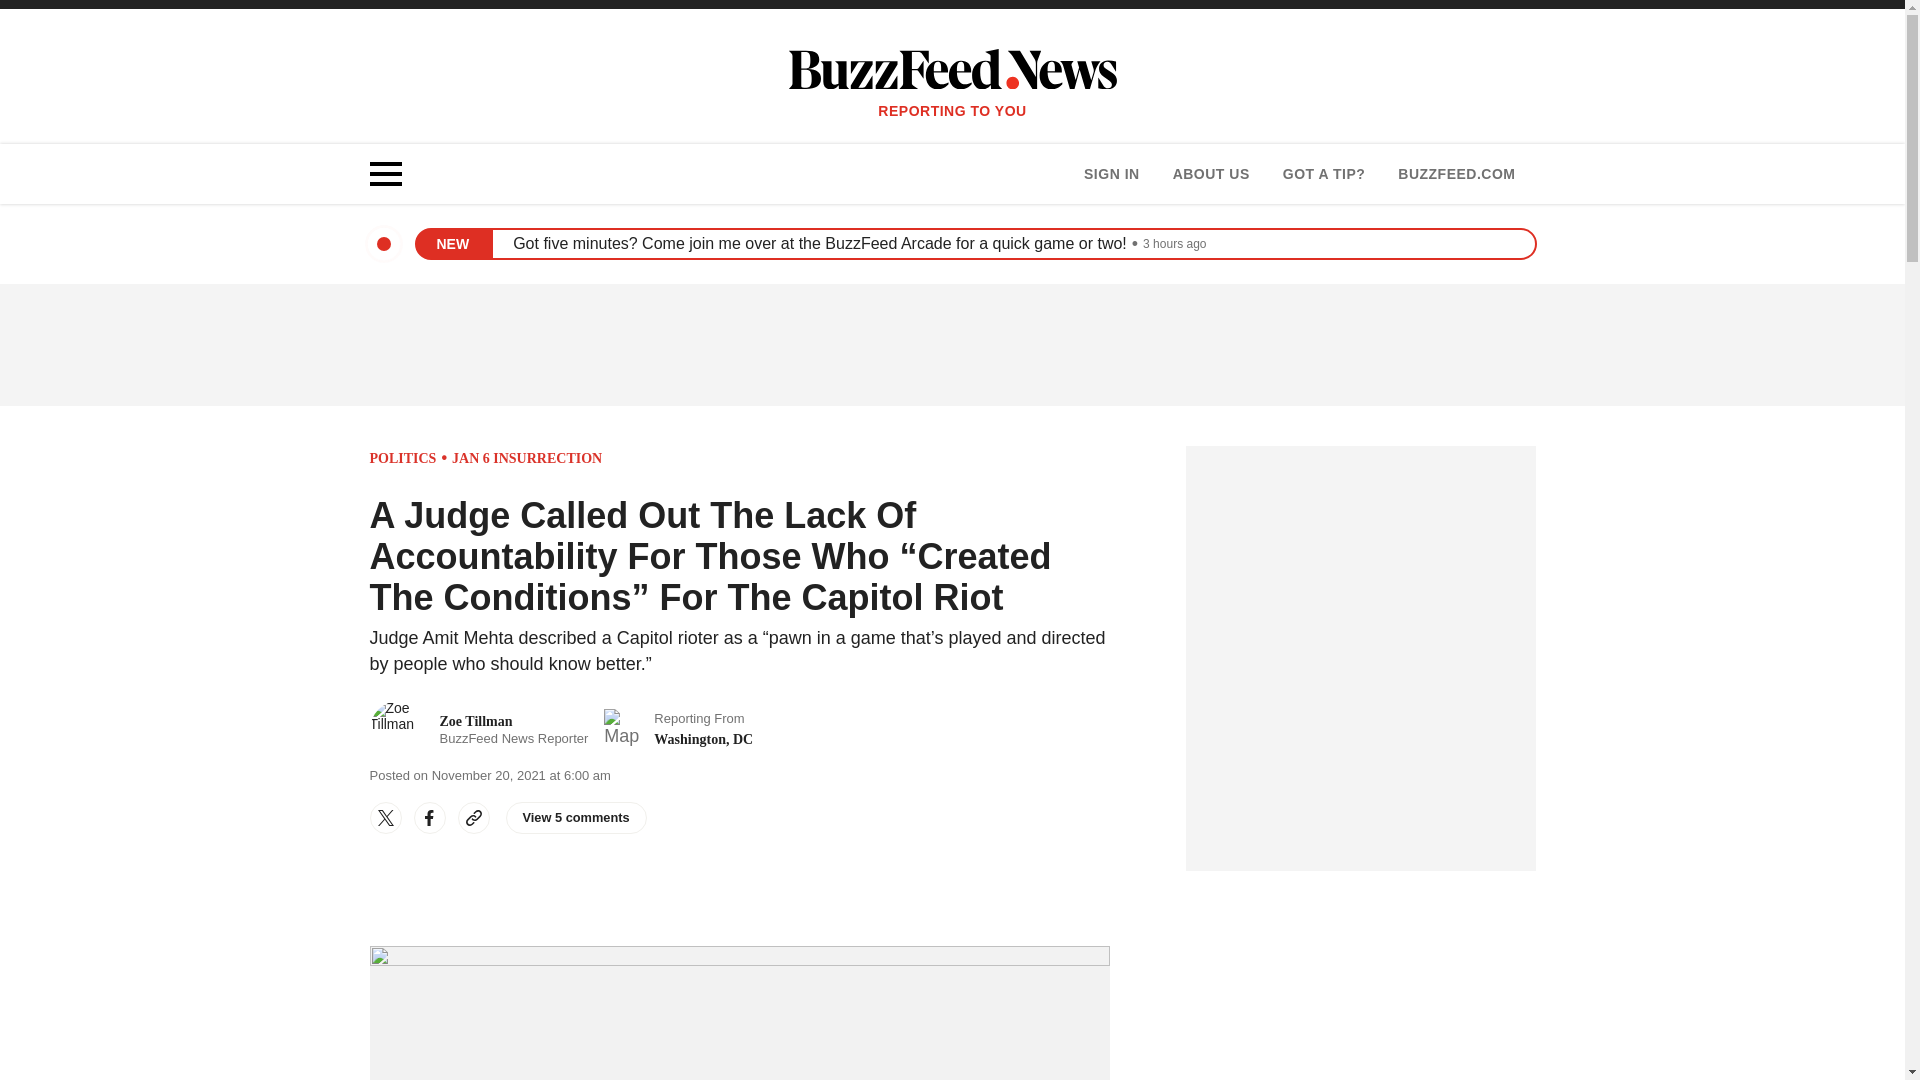  Describe the element at coordinates (1111, 174) in the screenshot. I see `View 5 comments` at that location.